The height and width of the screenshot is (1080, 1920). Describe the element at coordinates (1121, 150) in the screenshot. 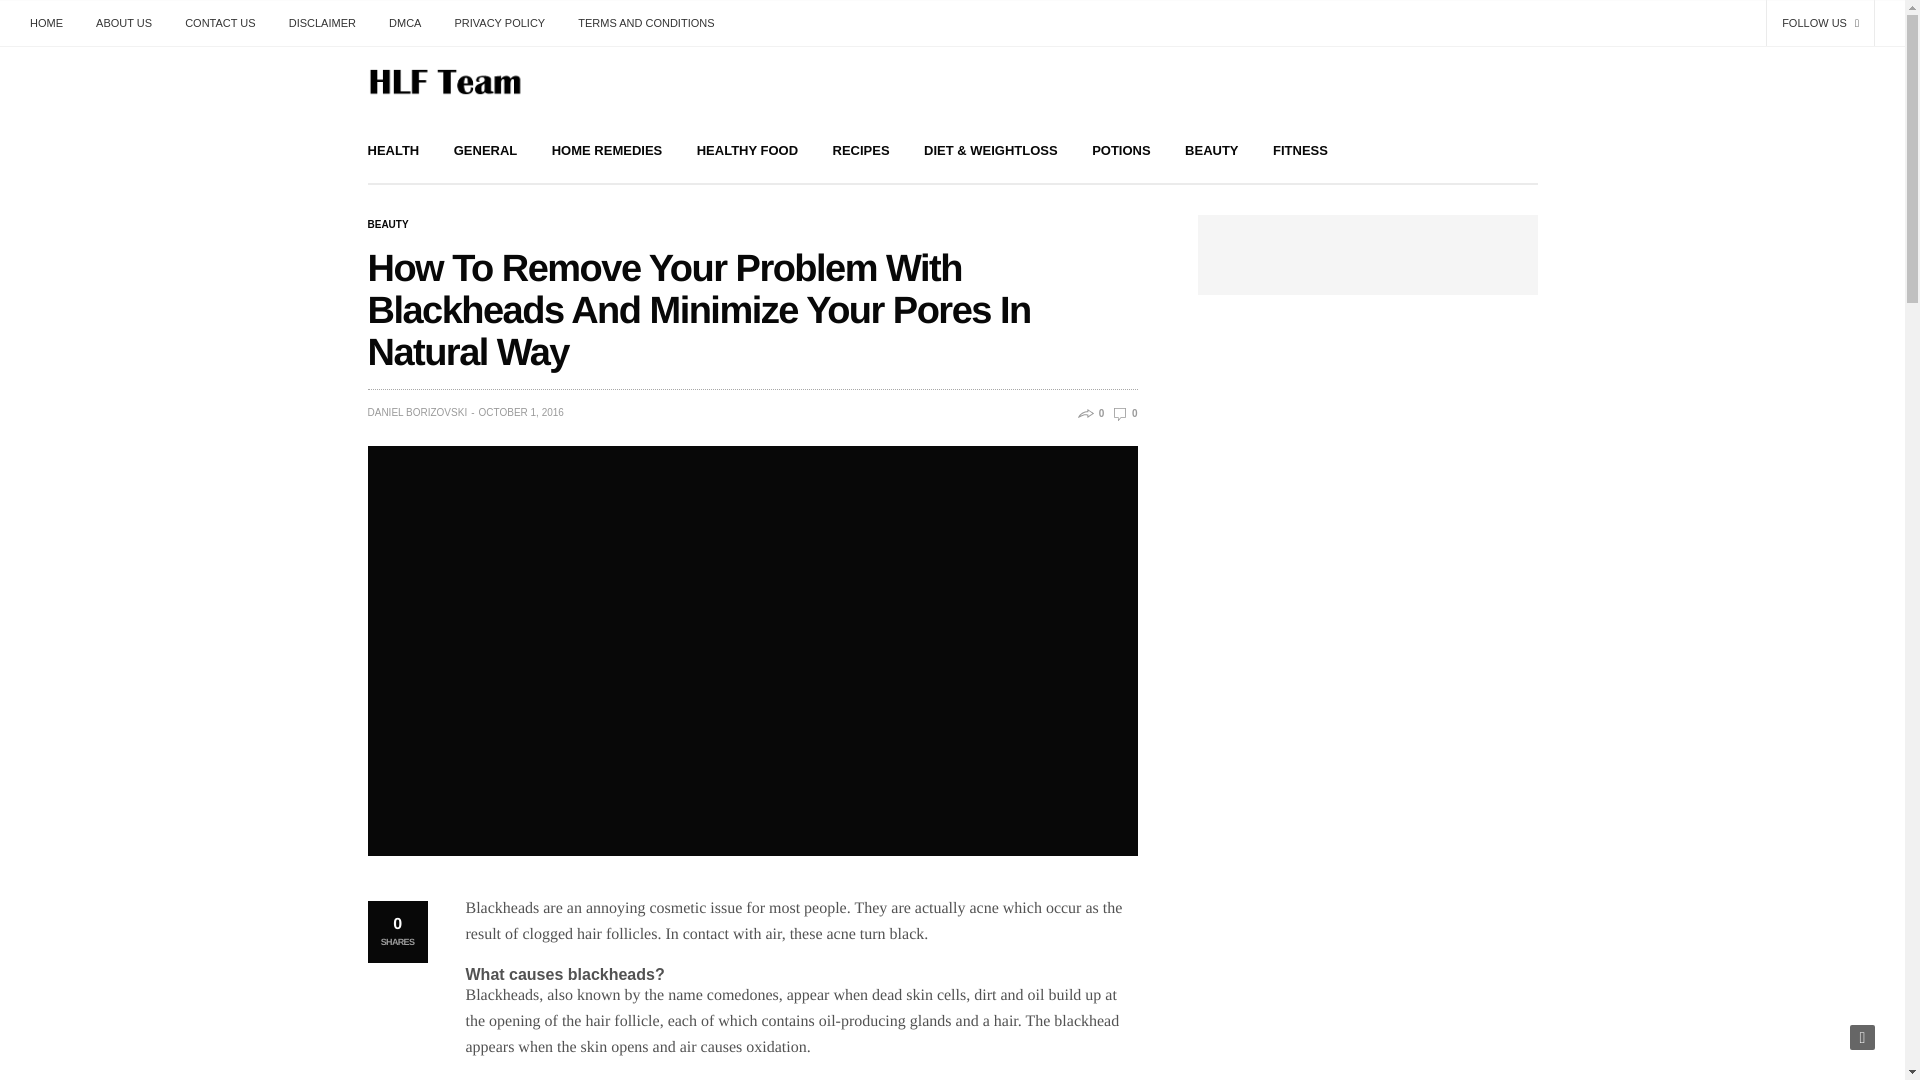

I see `POTIONS` at that location.